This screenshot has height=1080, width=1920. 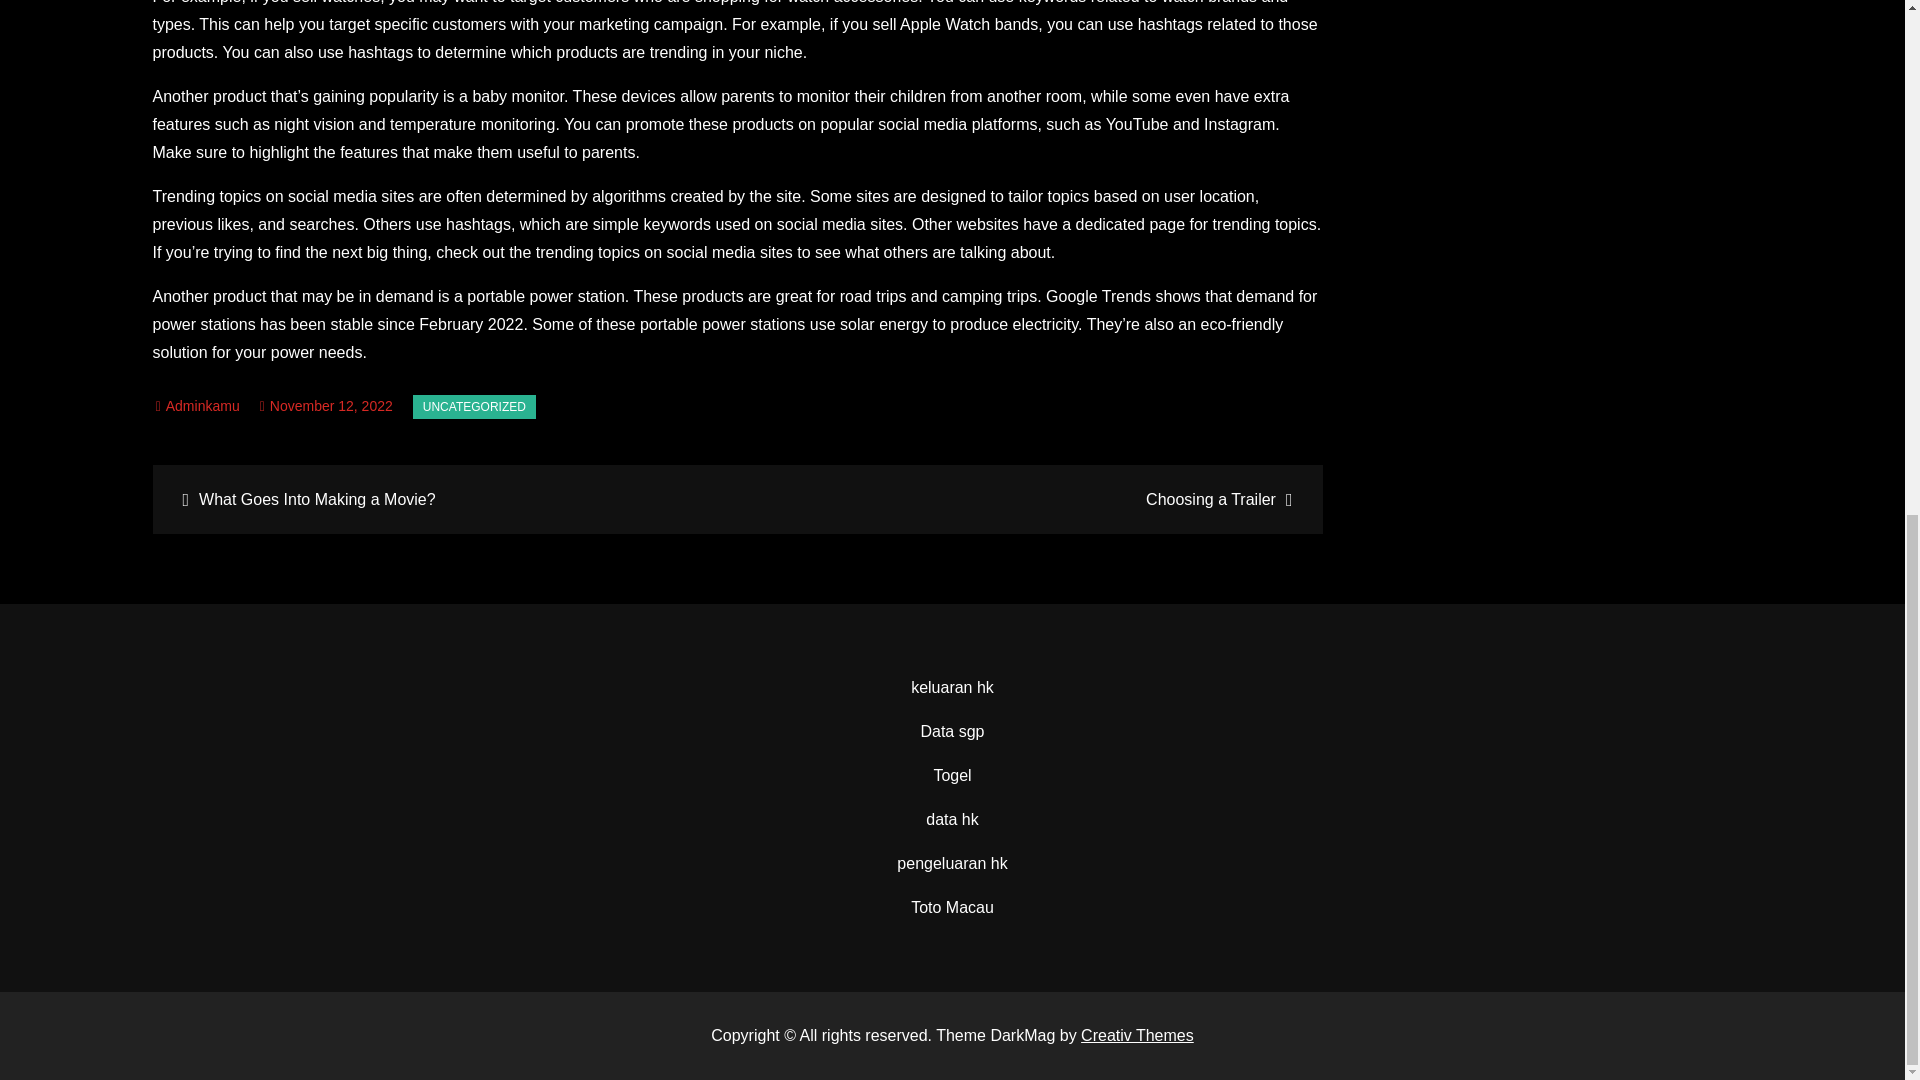 I want to click on Choosing a Trailer, so click(x=1027, y=499).